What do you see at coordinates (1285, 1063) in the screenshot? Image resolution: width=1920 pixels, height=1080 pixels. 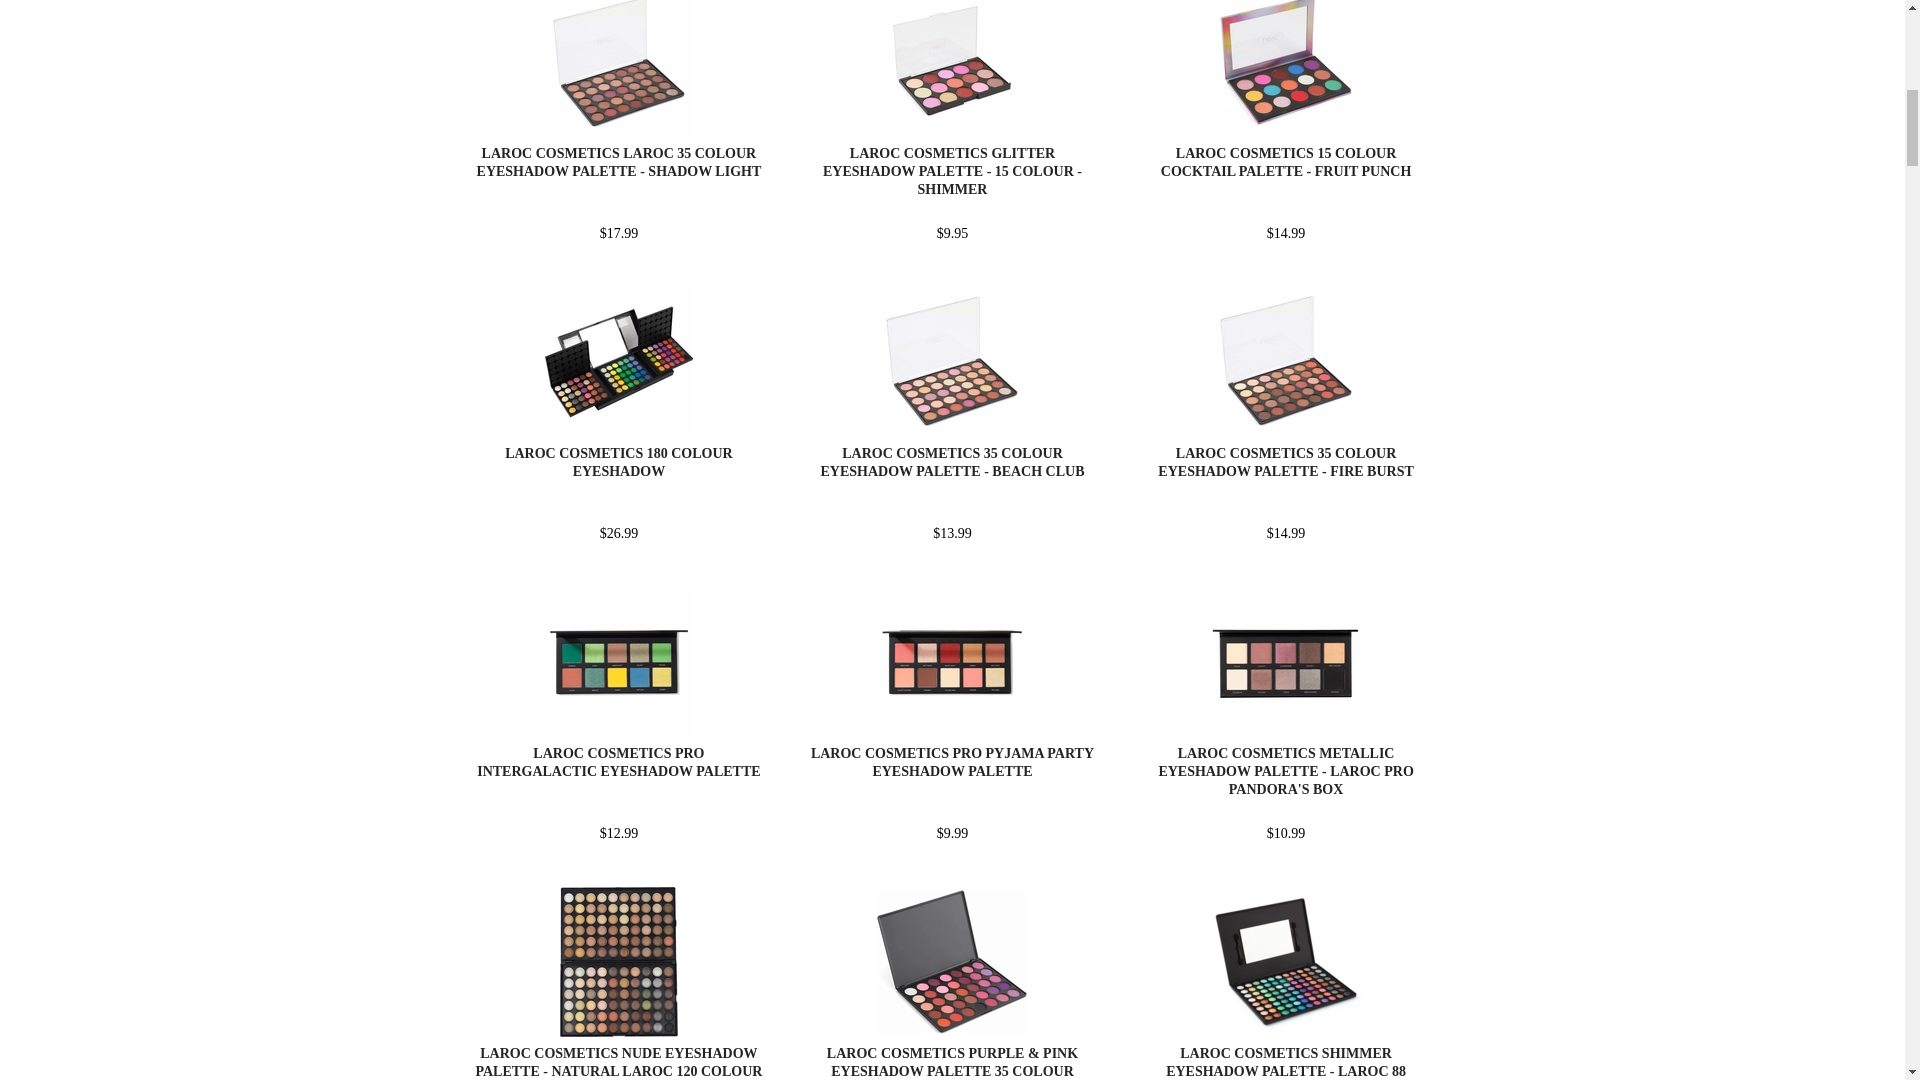 I see `LaRoc Cosmetics Shimmer Eyeshadow Palette - LaRoc 88 Colour` at bounding box center [1285, 1063].